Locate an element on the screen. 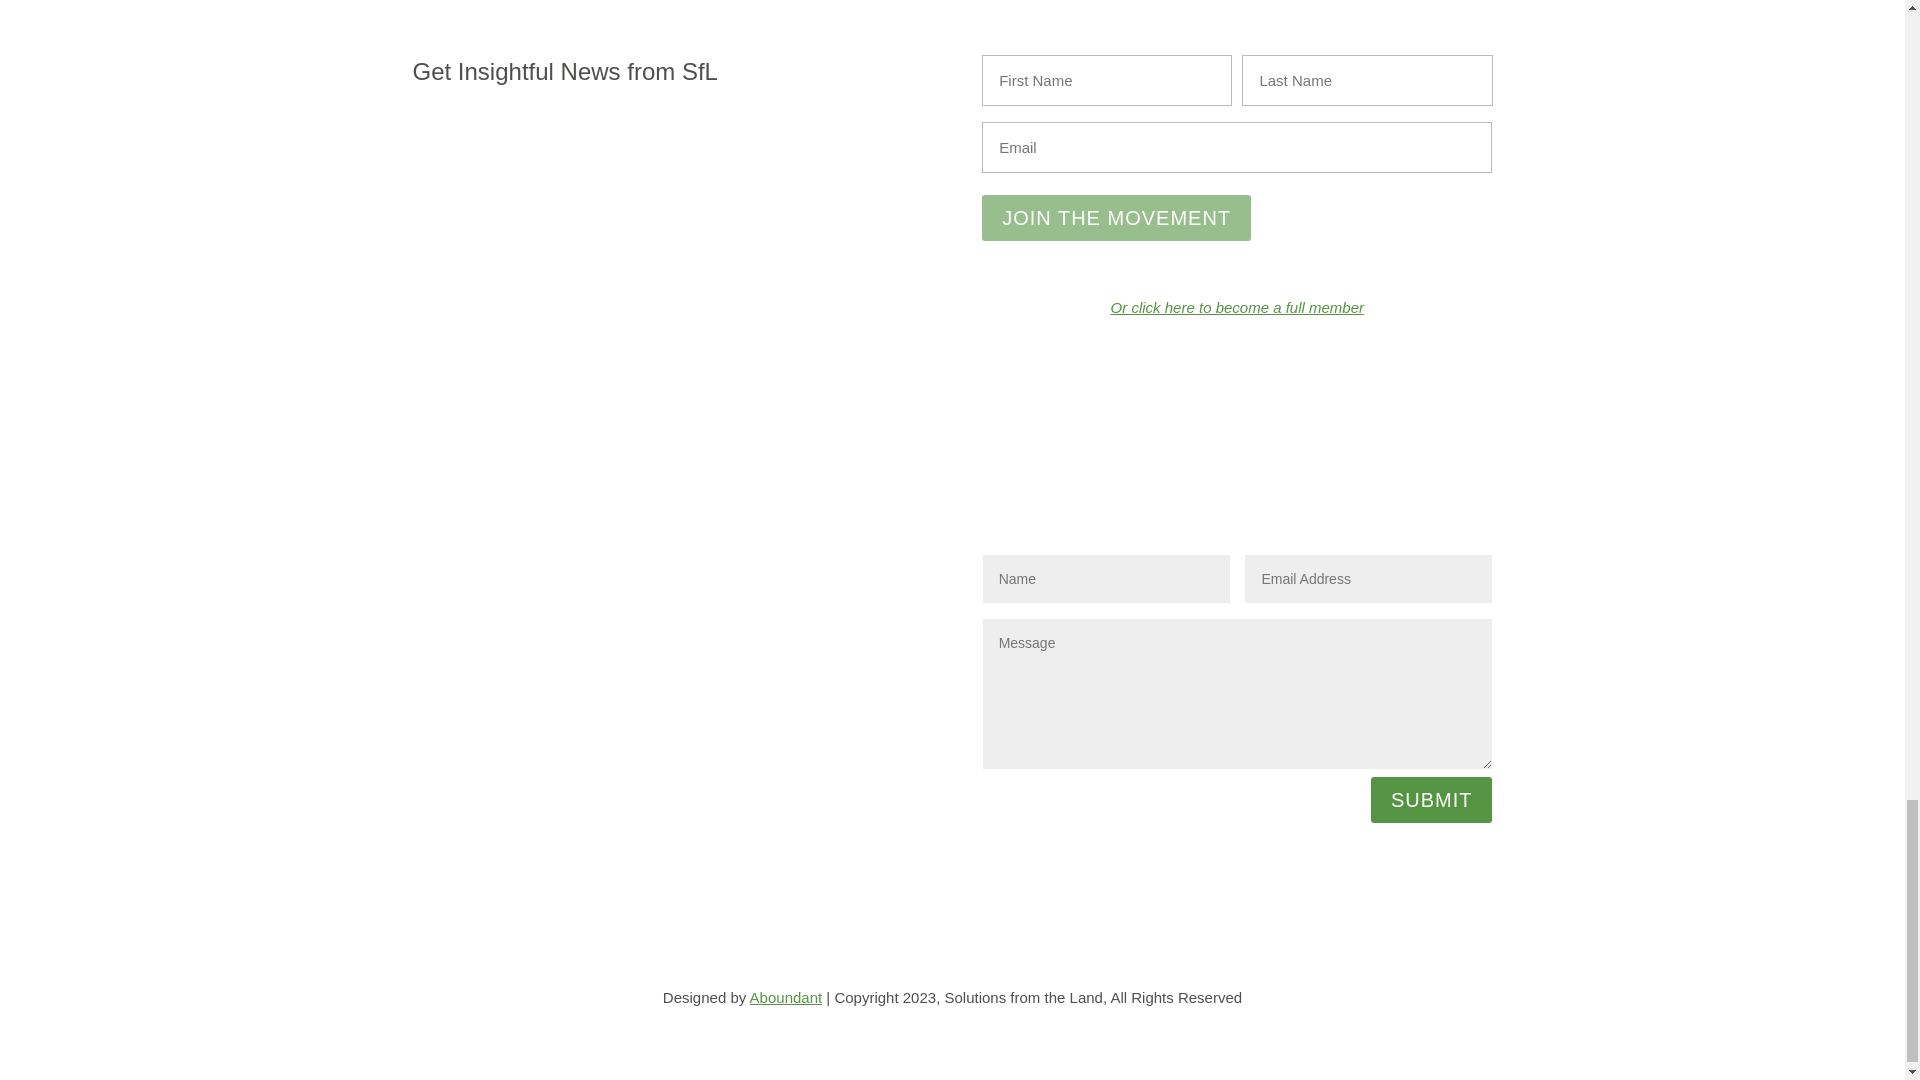 The image size is (1920, 1080). Join The Movement is located at coordinates (1116, 218).